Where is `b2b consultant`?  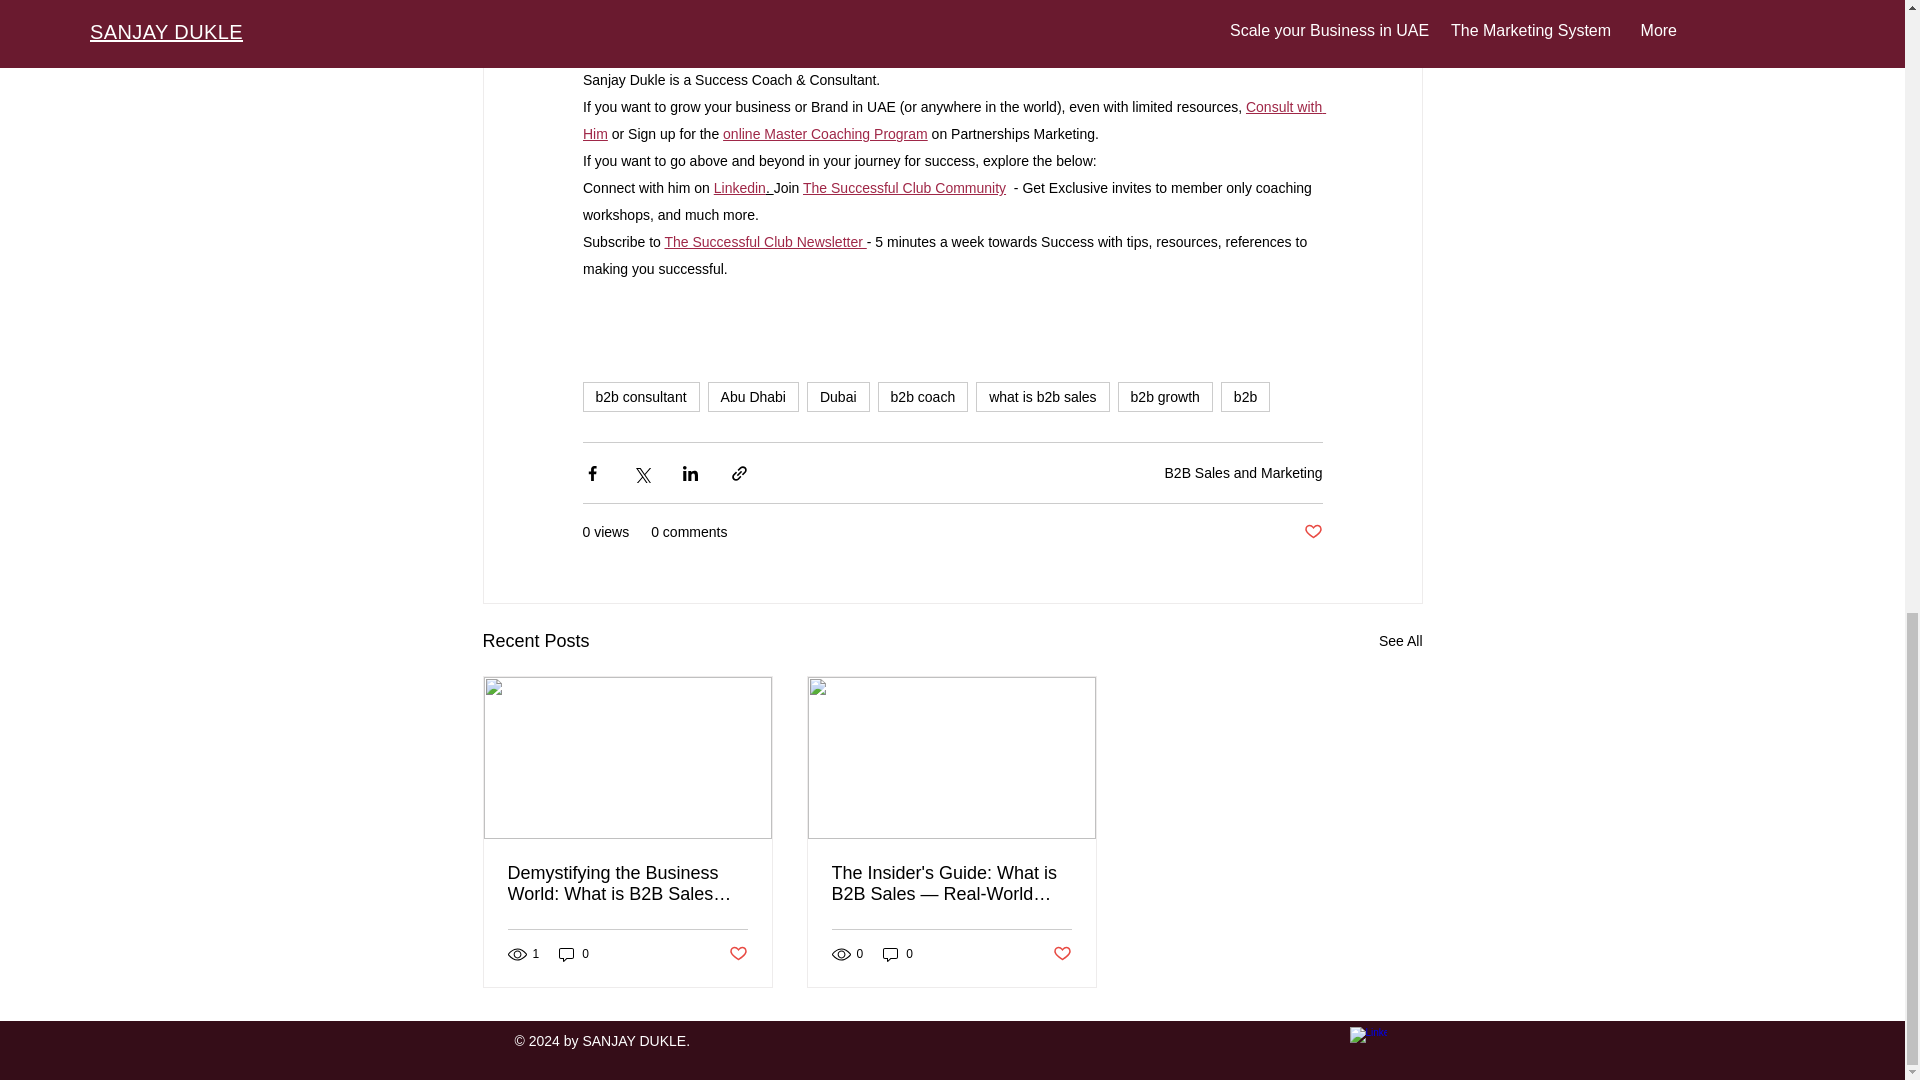
b2b consultant is located at coordinates (640, 396).